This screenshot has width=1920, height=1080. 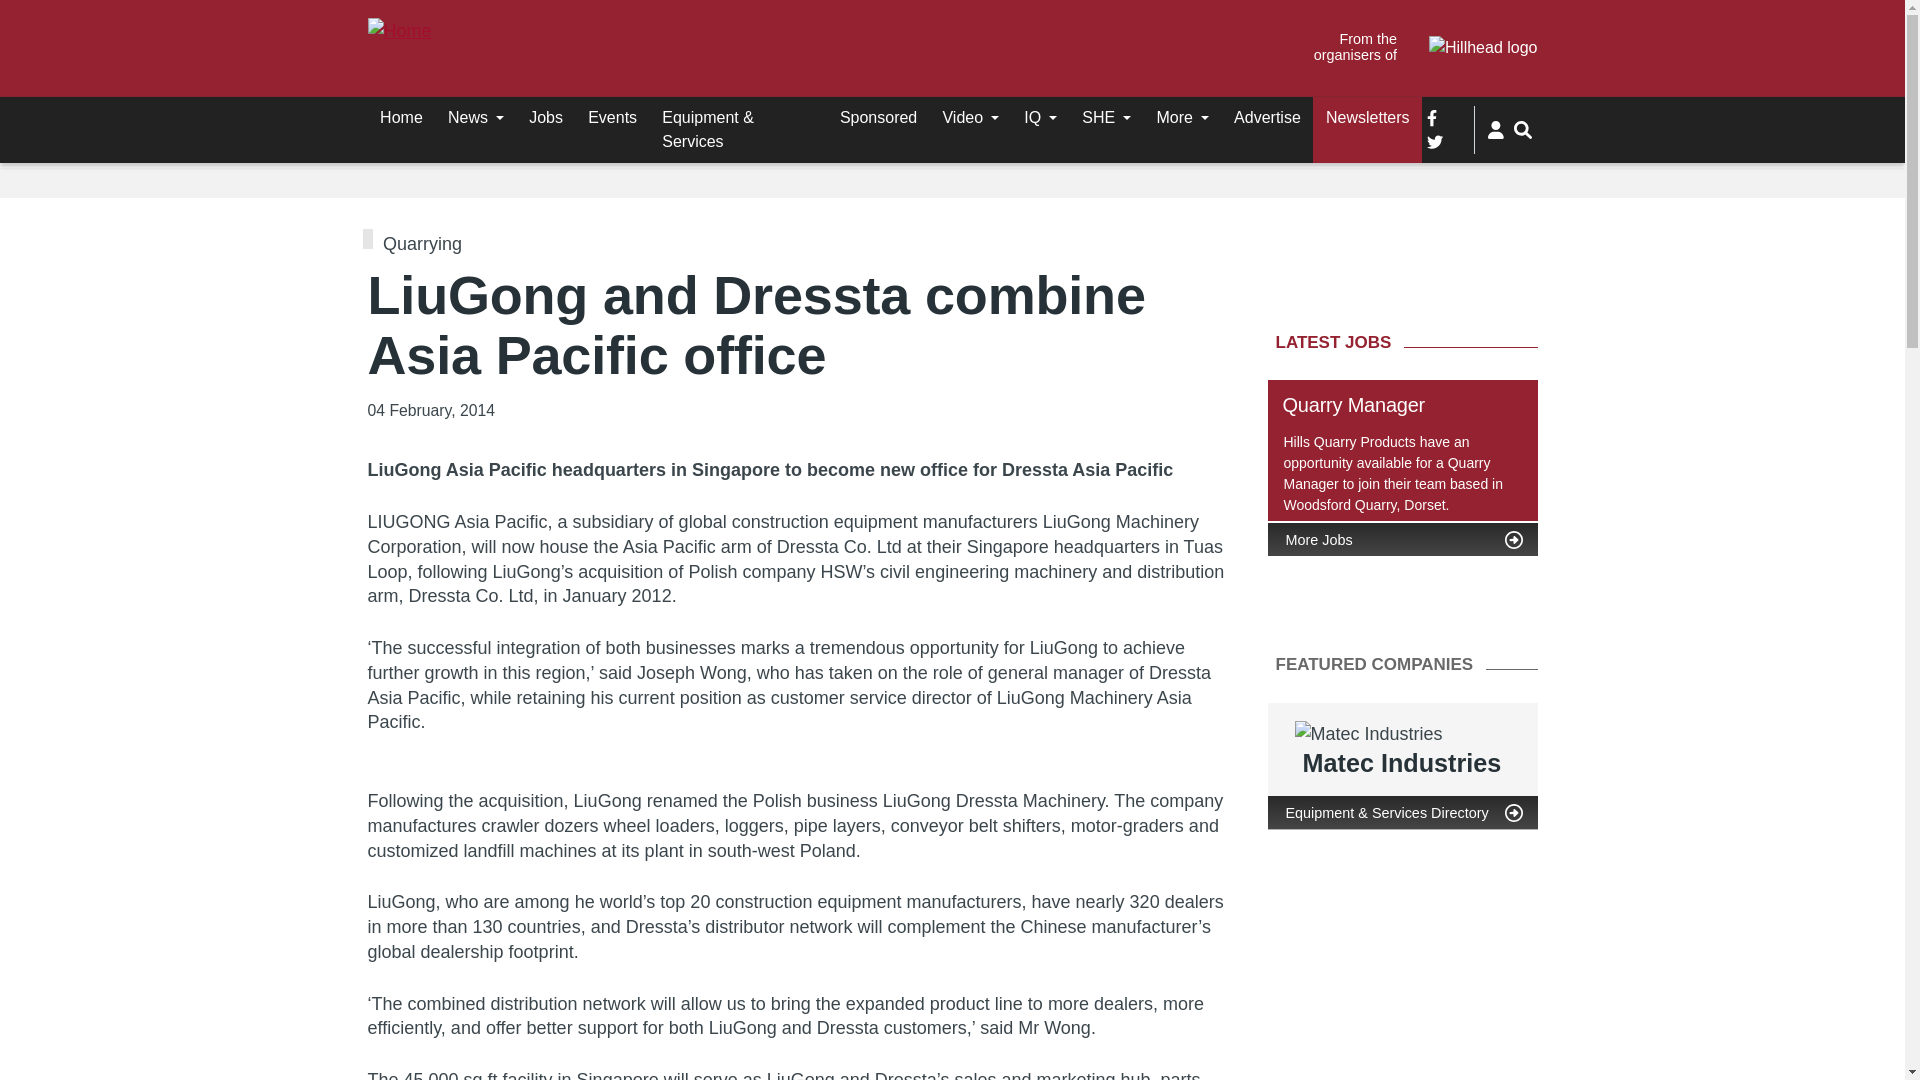 I want to click on Newsletters, so click(x=1368, y=118).